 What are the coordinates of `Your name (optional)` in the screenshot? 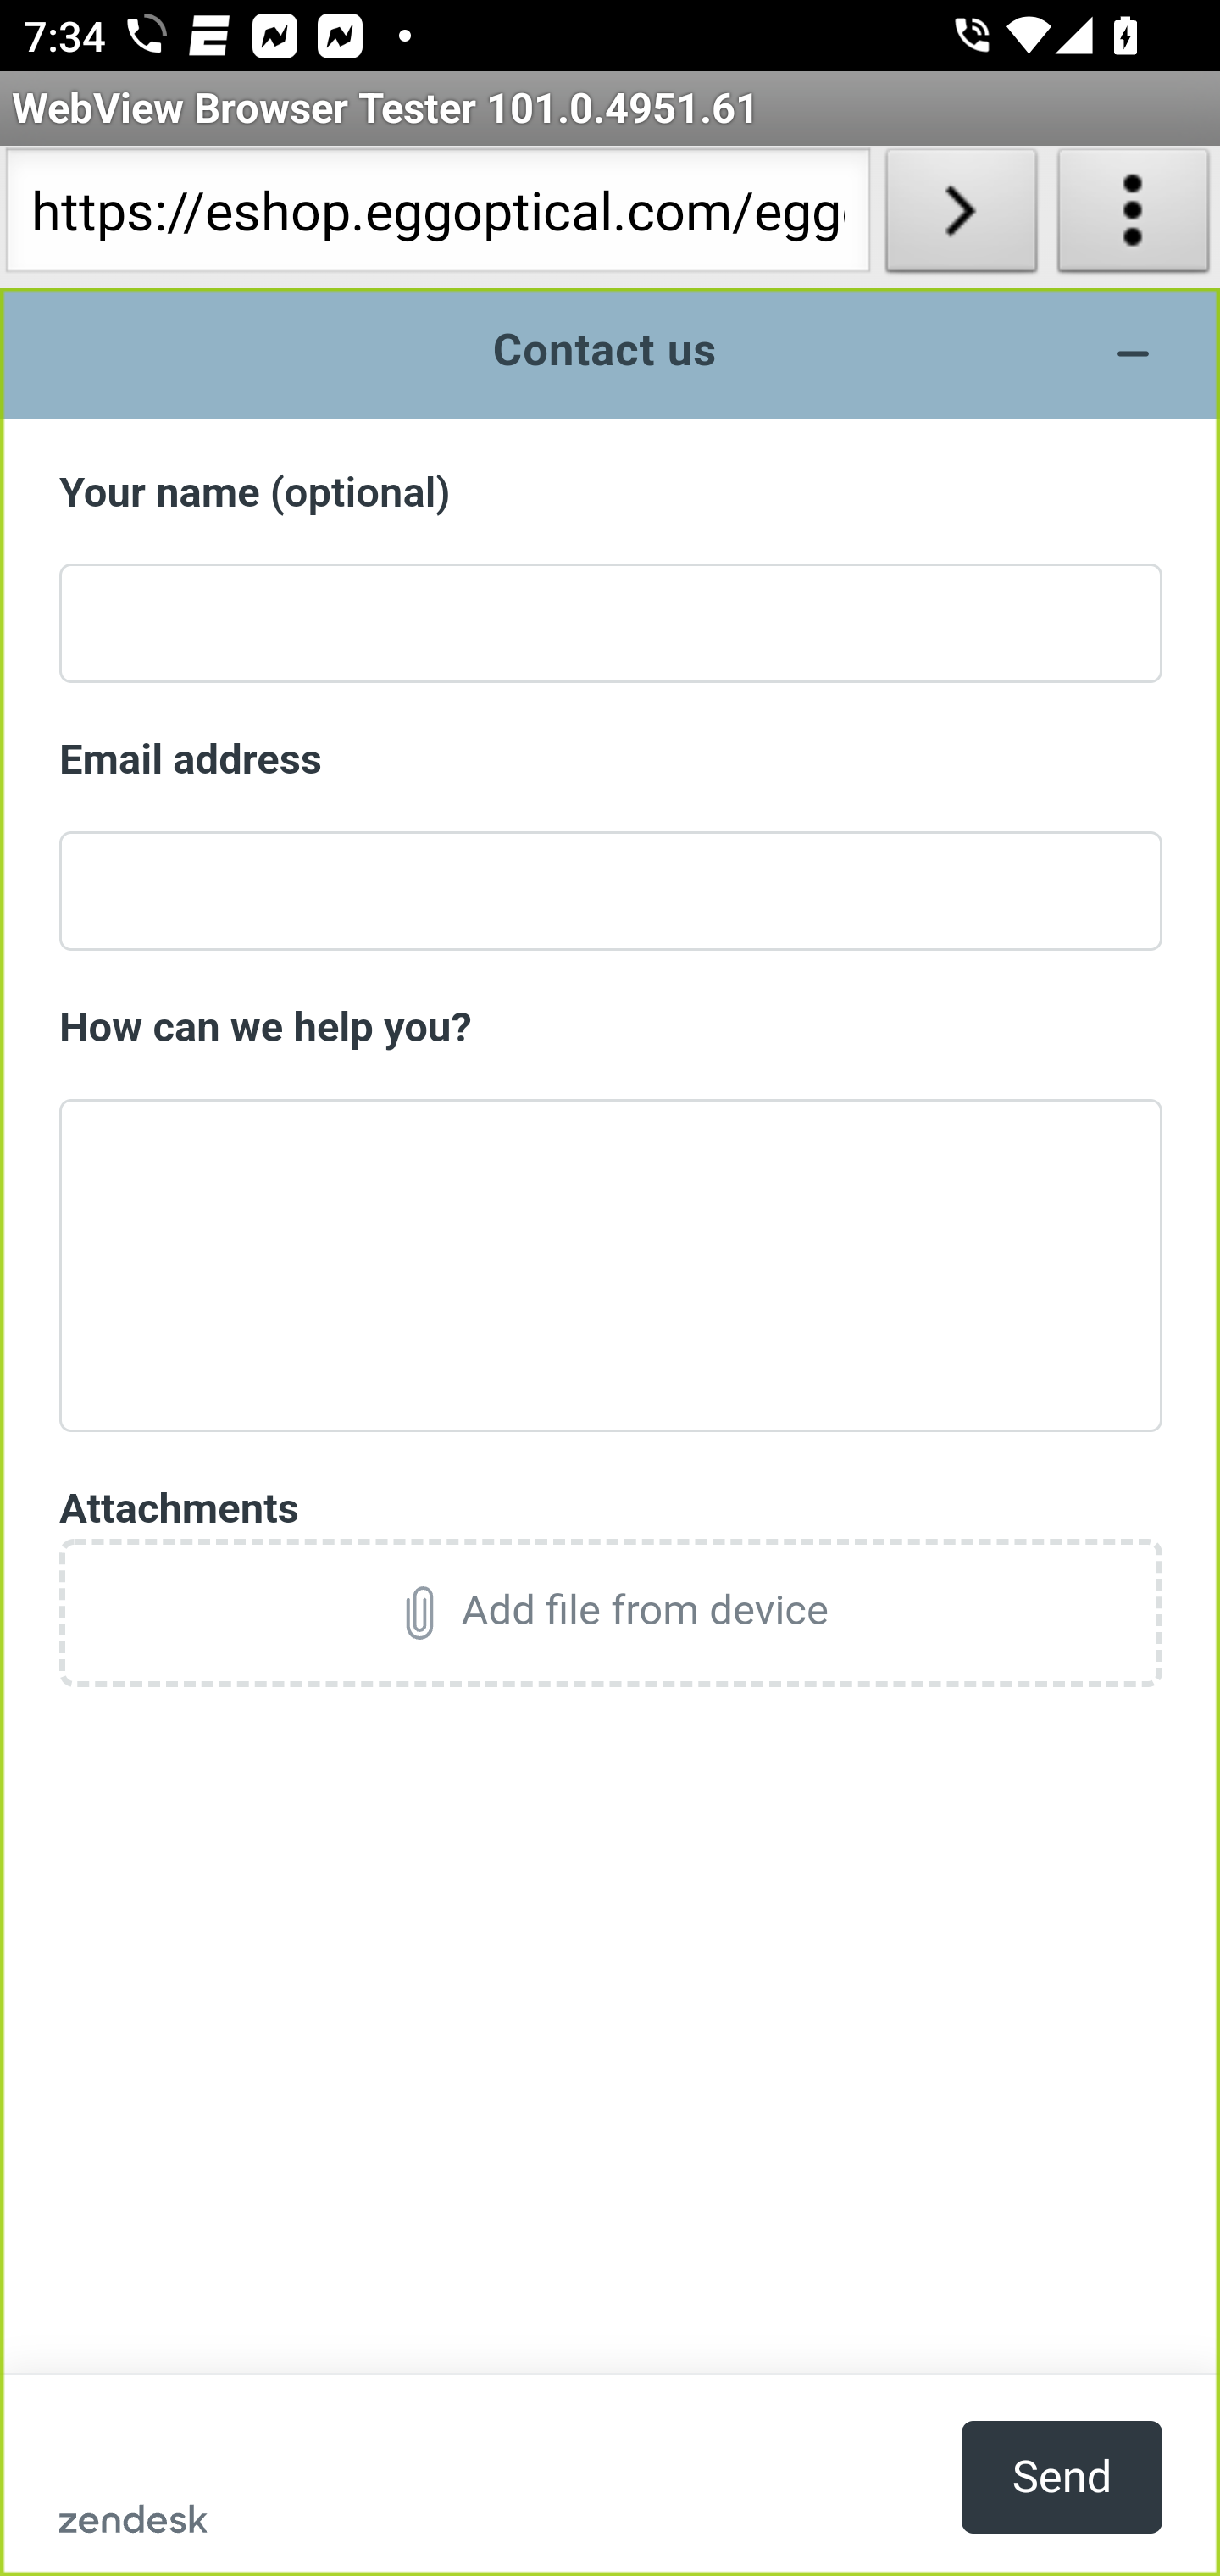 It's located at (612, 493).